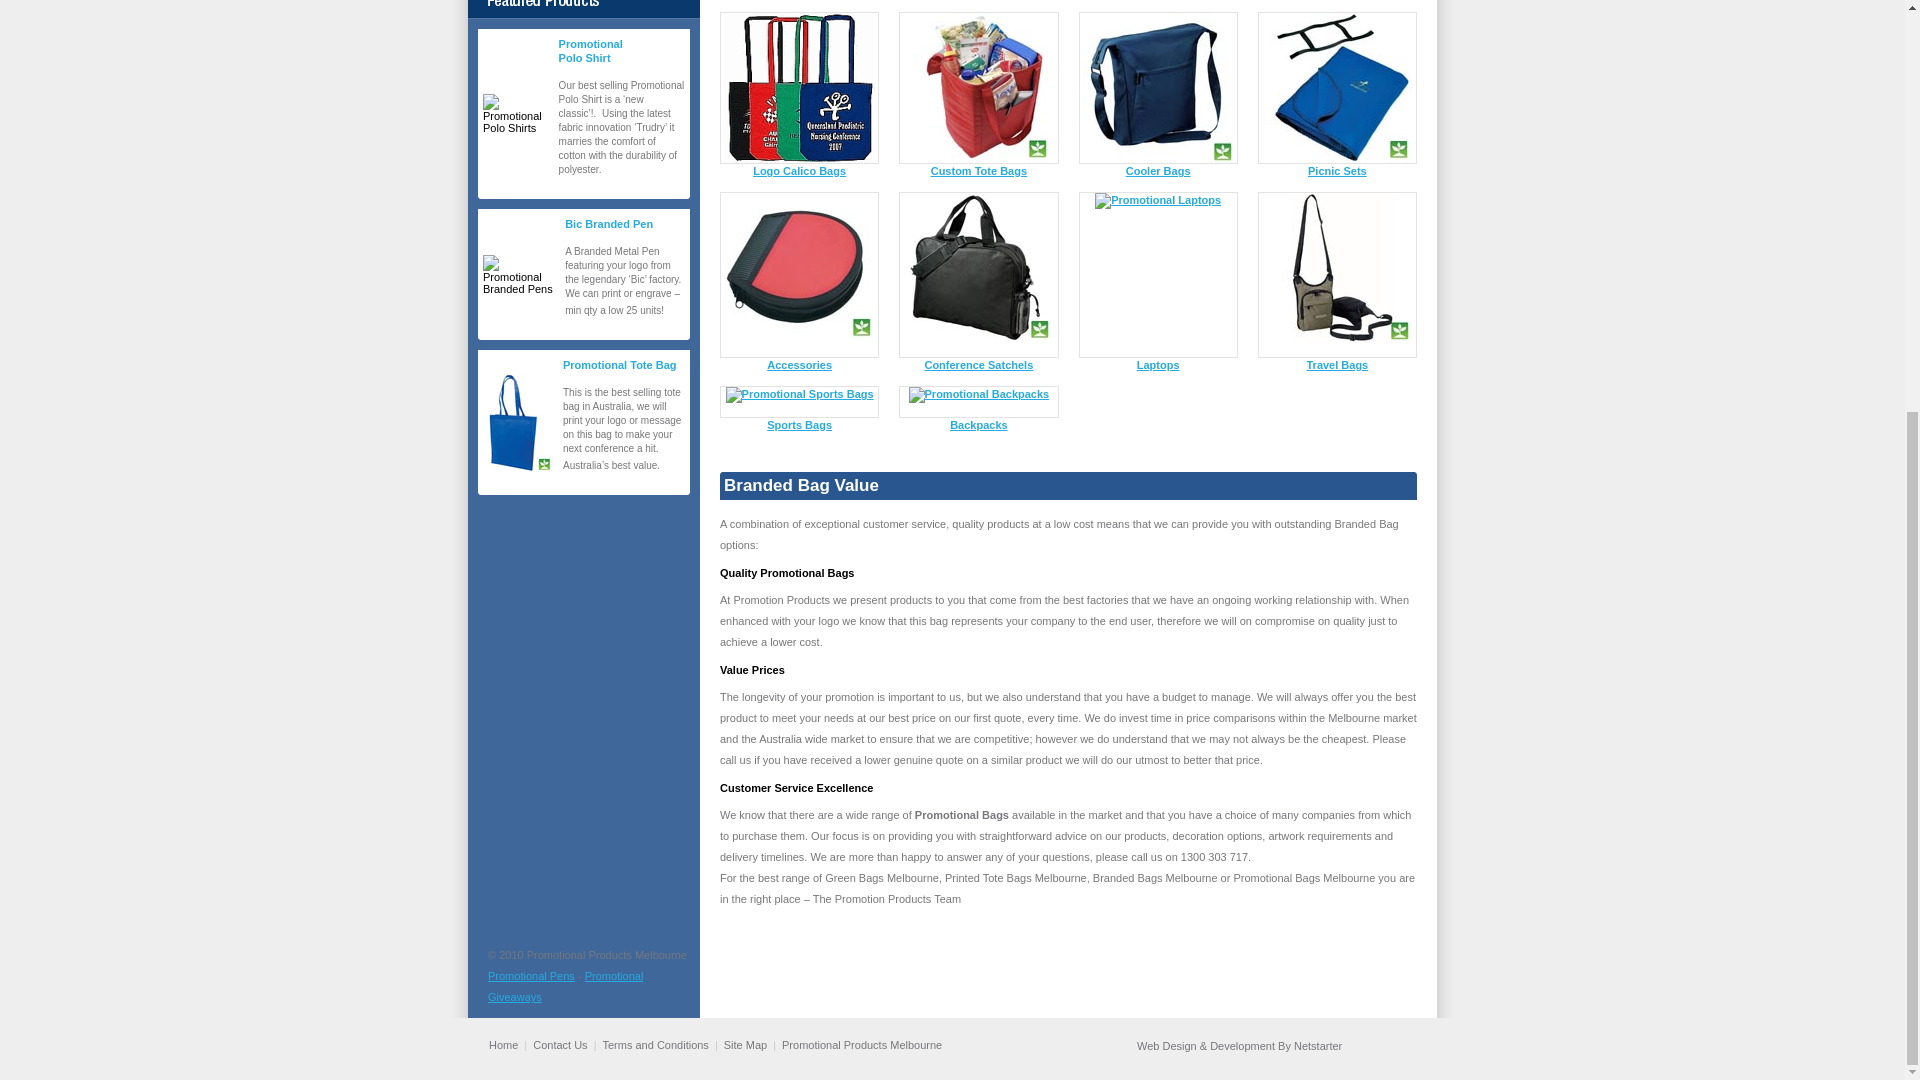 The width and height of the screenshot is (1920, 1080). I want to click on Backpacks, so click(979, 424).